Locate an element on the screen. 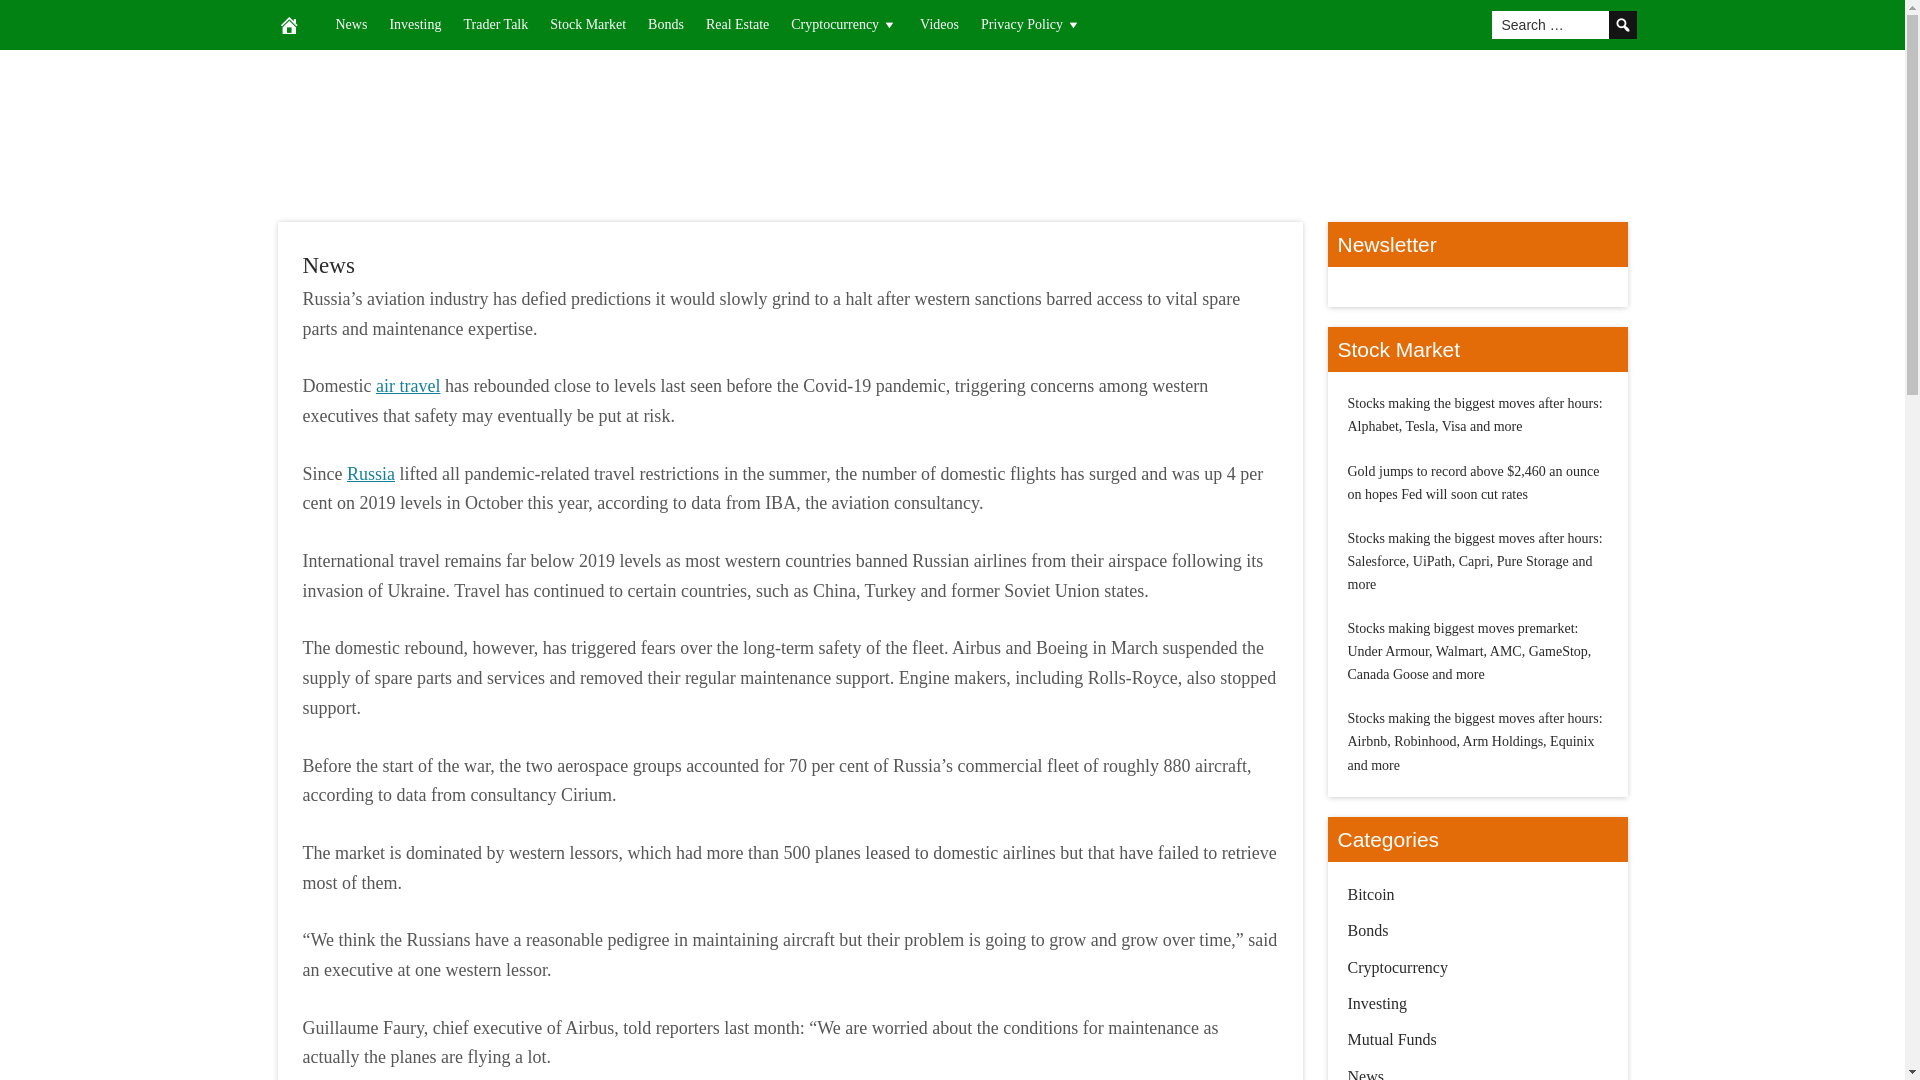 This screenshot has width=1920, height=1080. Russia is located at coordinates (371, 474).